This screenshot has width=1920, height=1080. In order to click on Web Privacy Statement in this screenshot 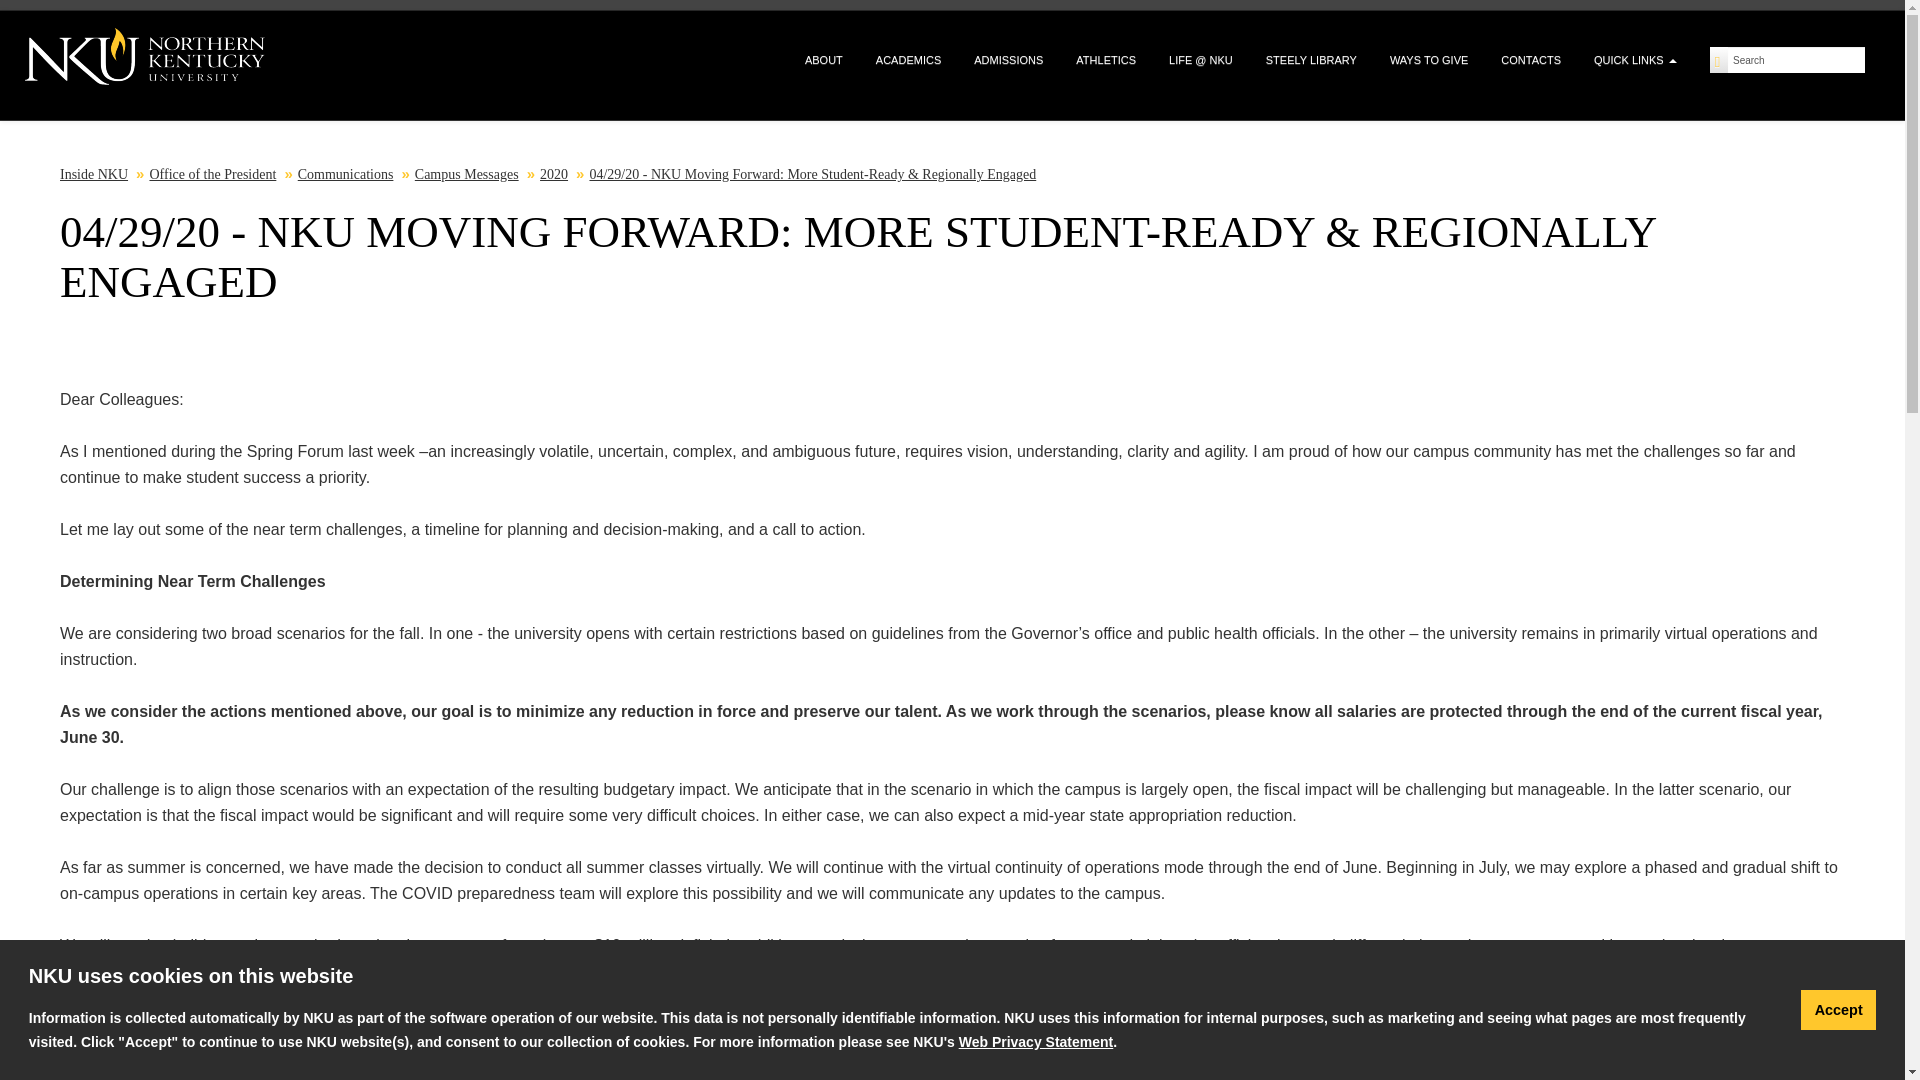, I will do `click(1036, 1041)`.